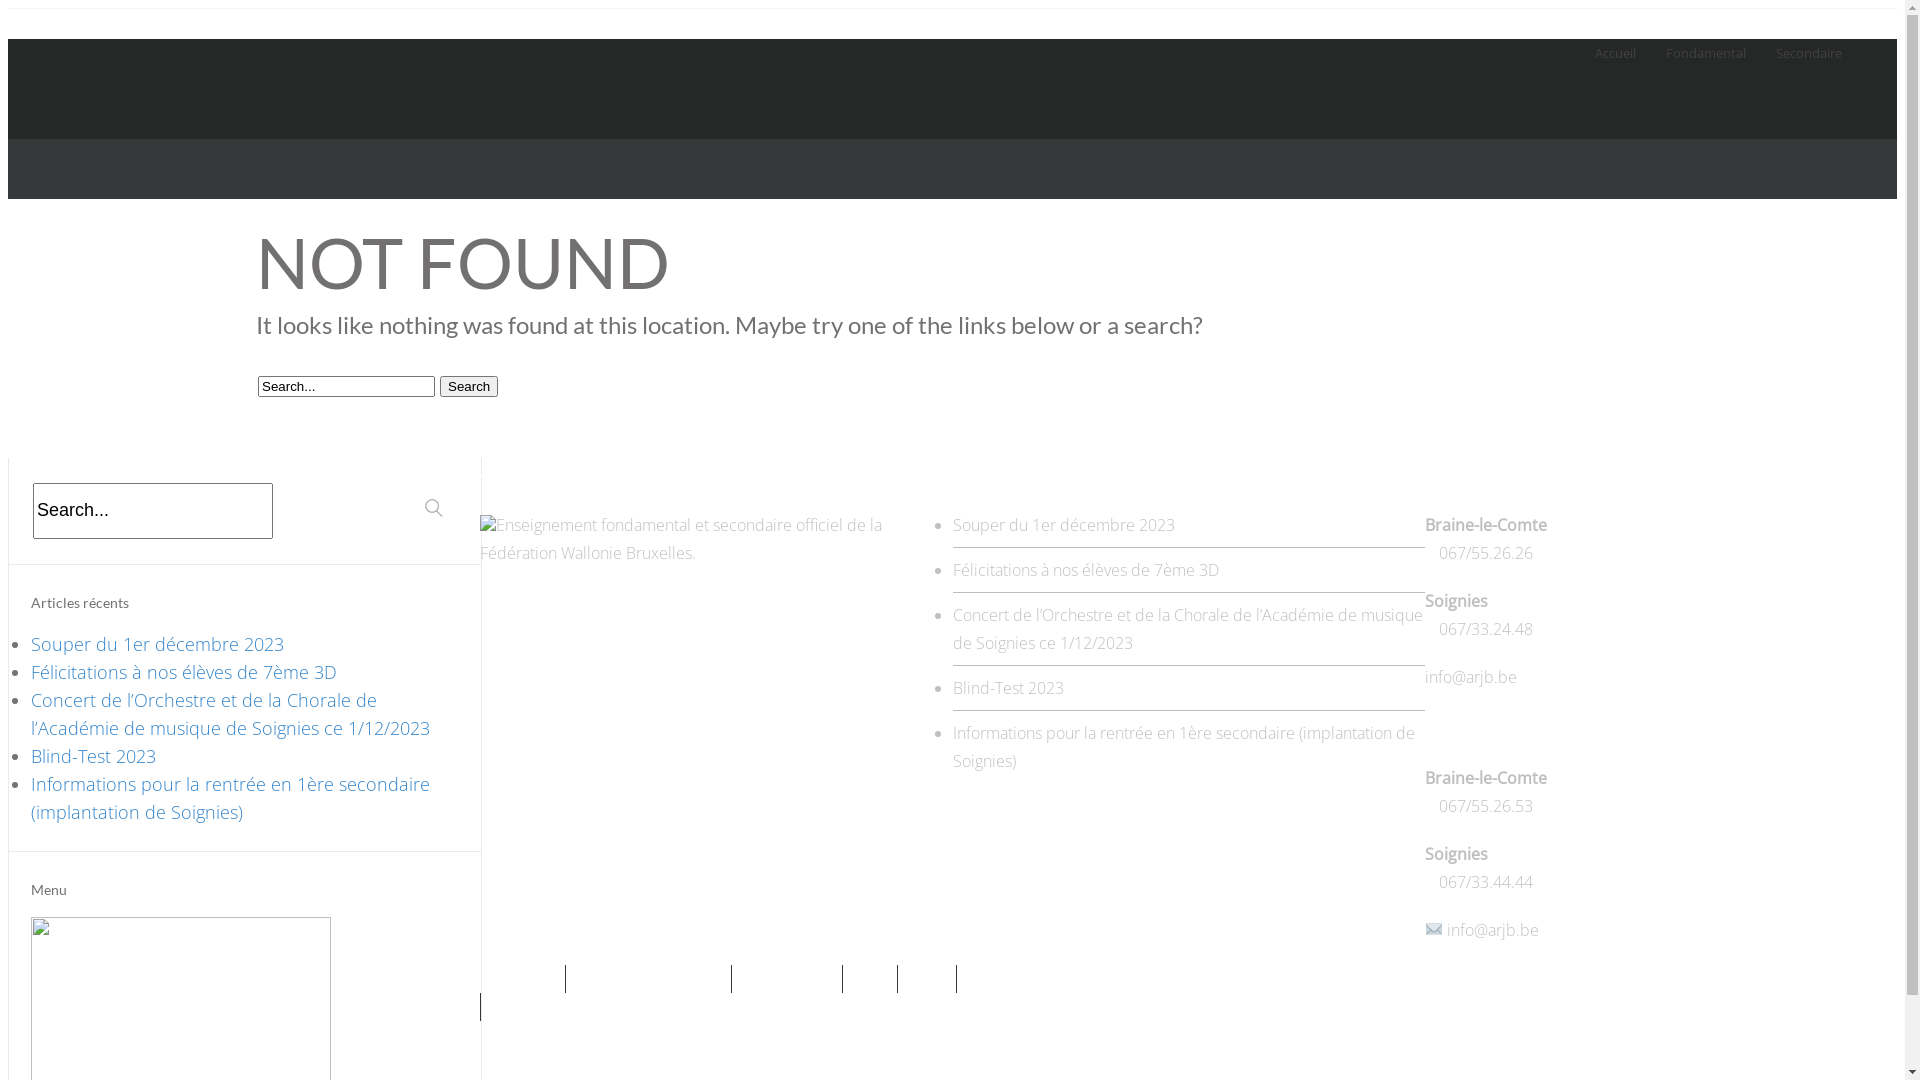 Image resolution: width=1920 pixels, height=1080 pixels. I want to click on Secondaire, so click(1809, 38).